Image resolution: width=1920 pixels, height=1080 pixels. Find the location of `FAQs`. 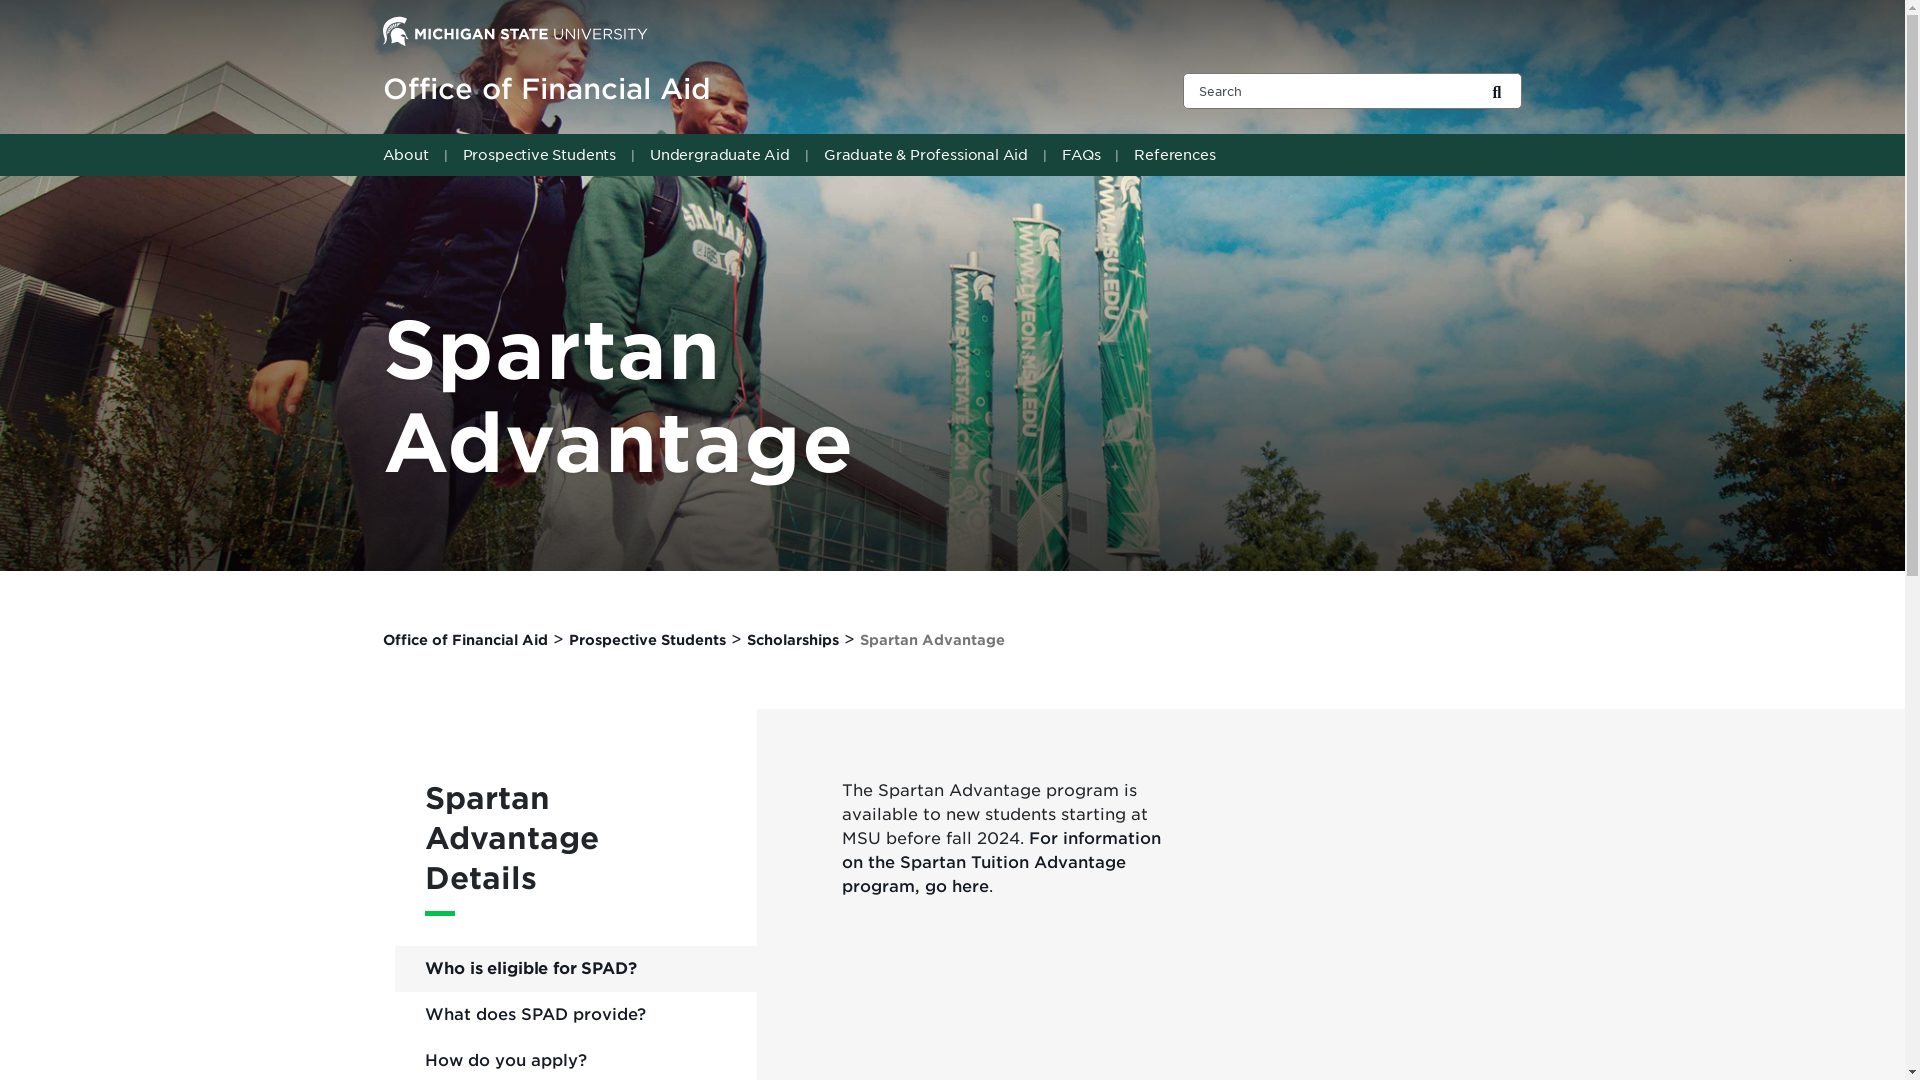

FAQs is located at coordinates (1083, 154).